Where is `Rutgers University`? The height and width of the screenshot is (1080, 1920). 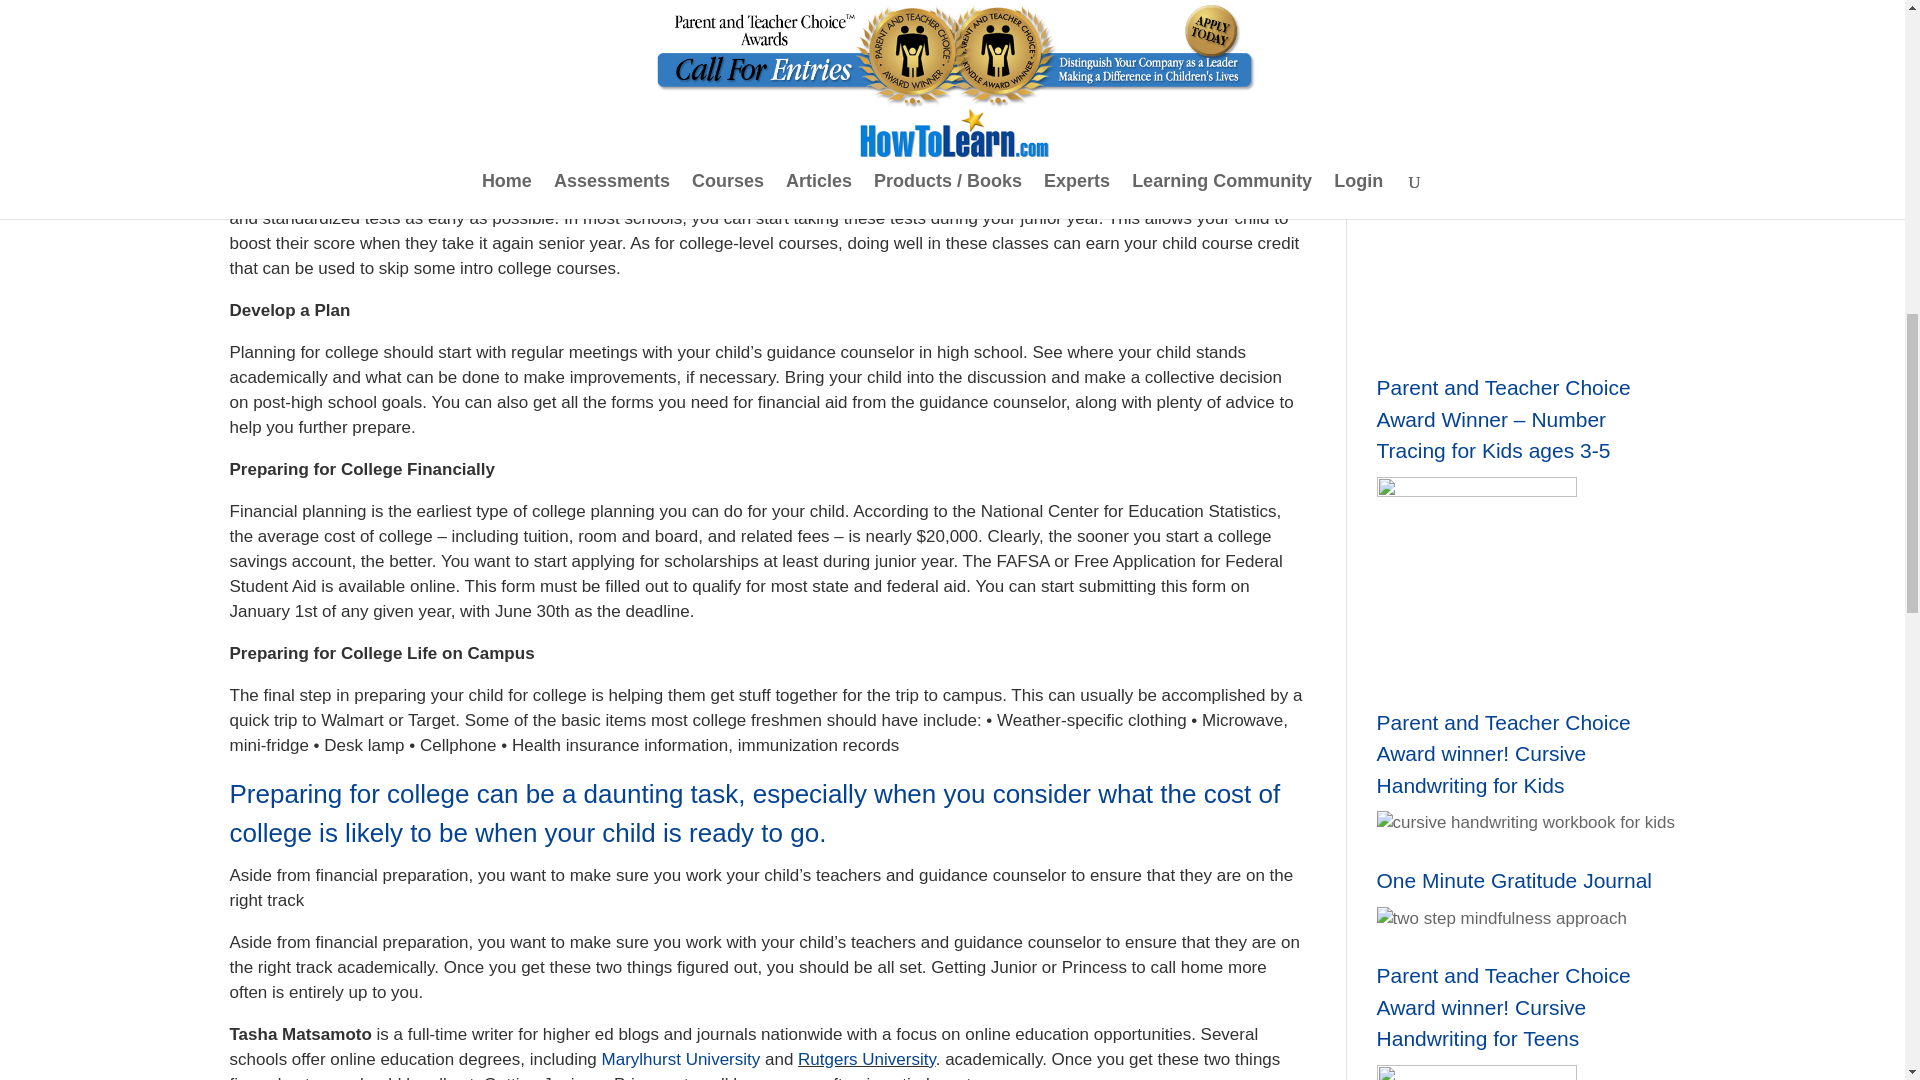 Rutgers University is located at coordinates (867, 1059).